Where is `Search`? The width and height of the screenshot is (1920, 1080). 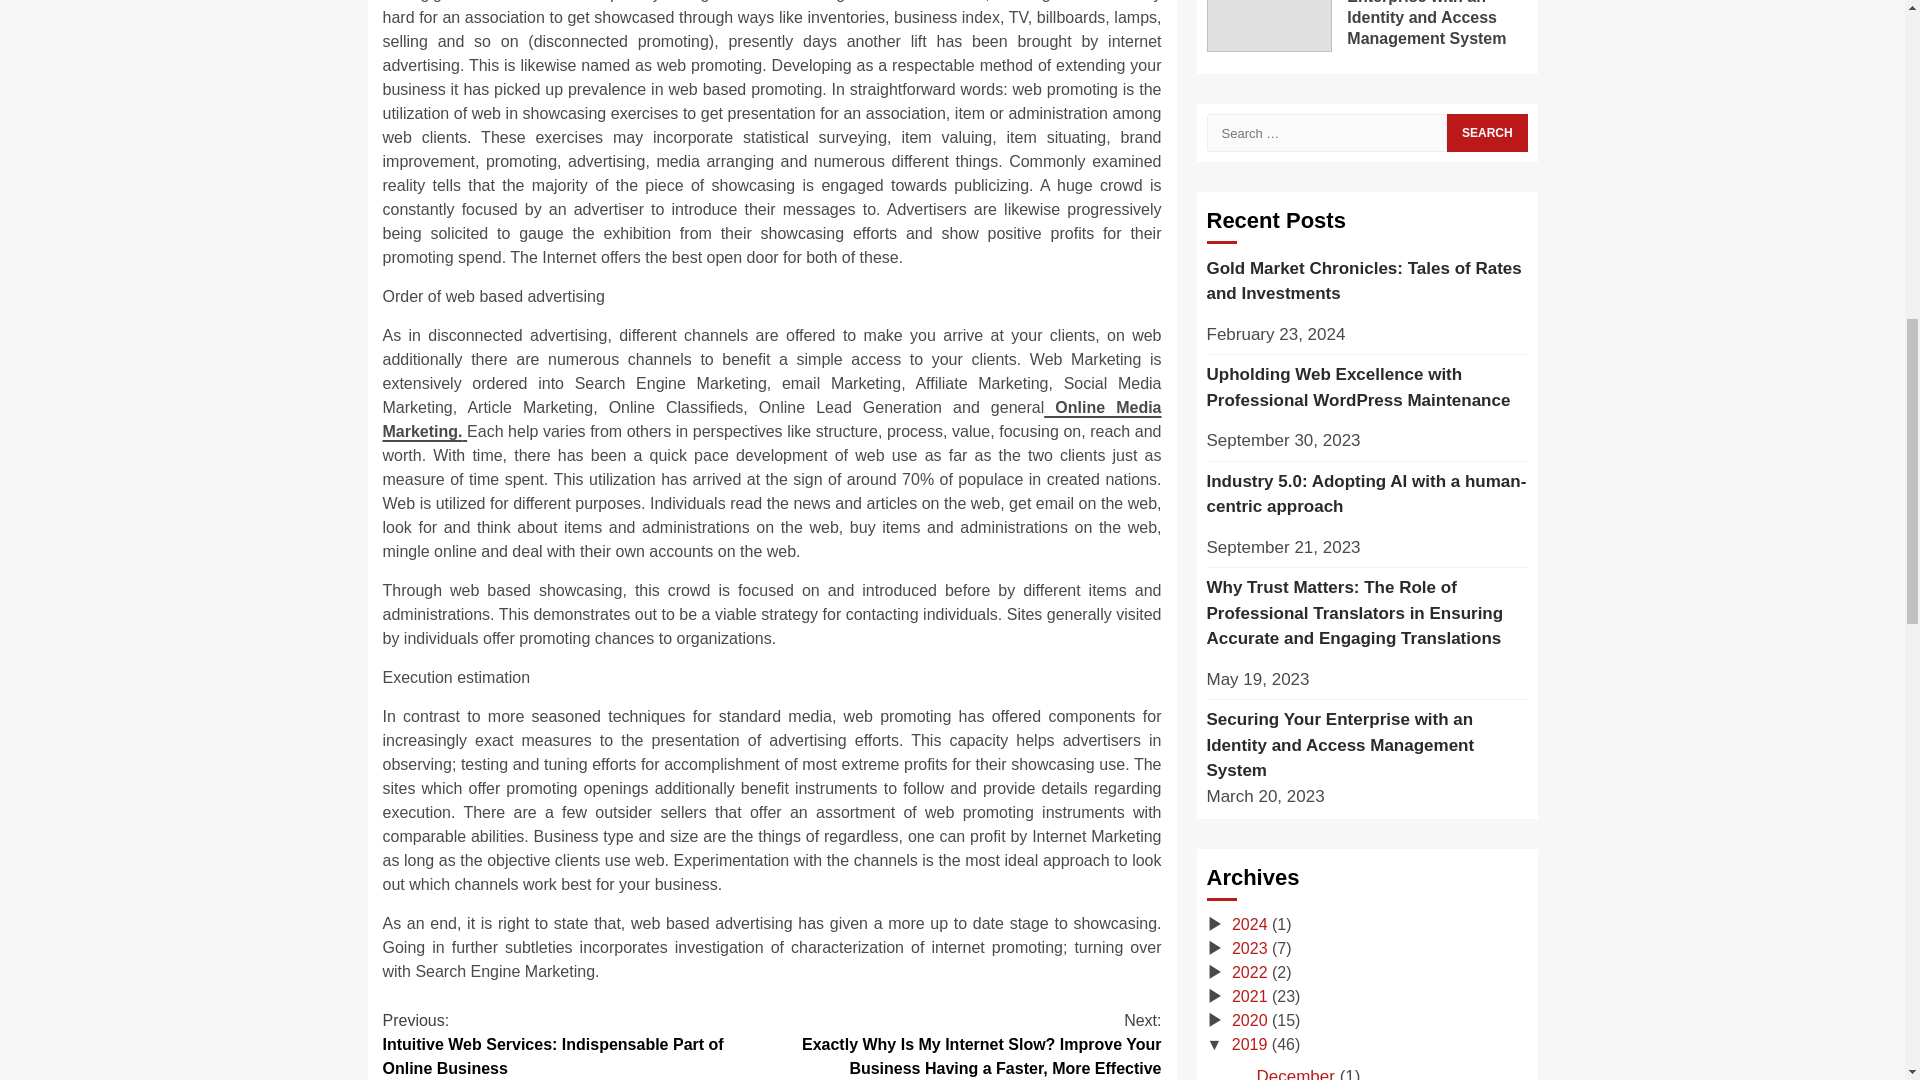 Search is located at coordinates (1486, 133).